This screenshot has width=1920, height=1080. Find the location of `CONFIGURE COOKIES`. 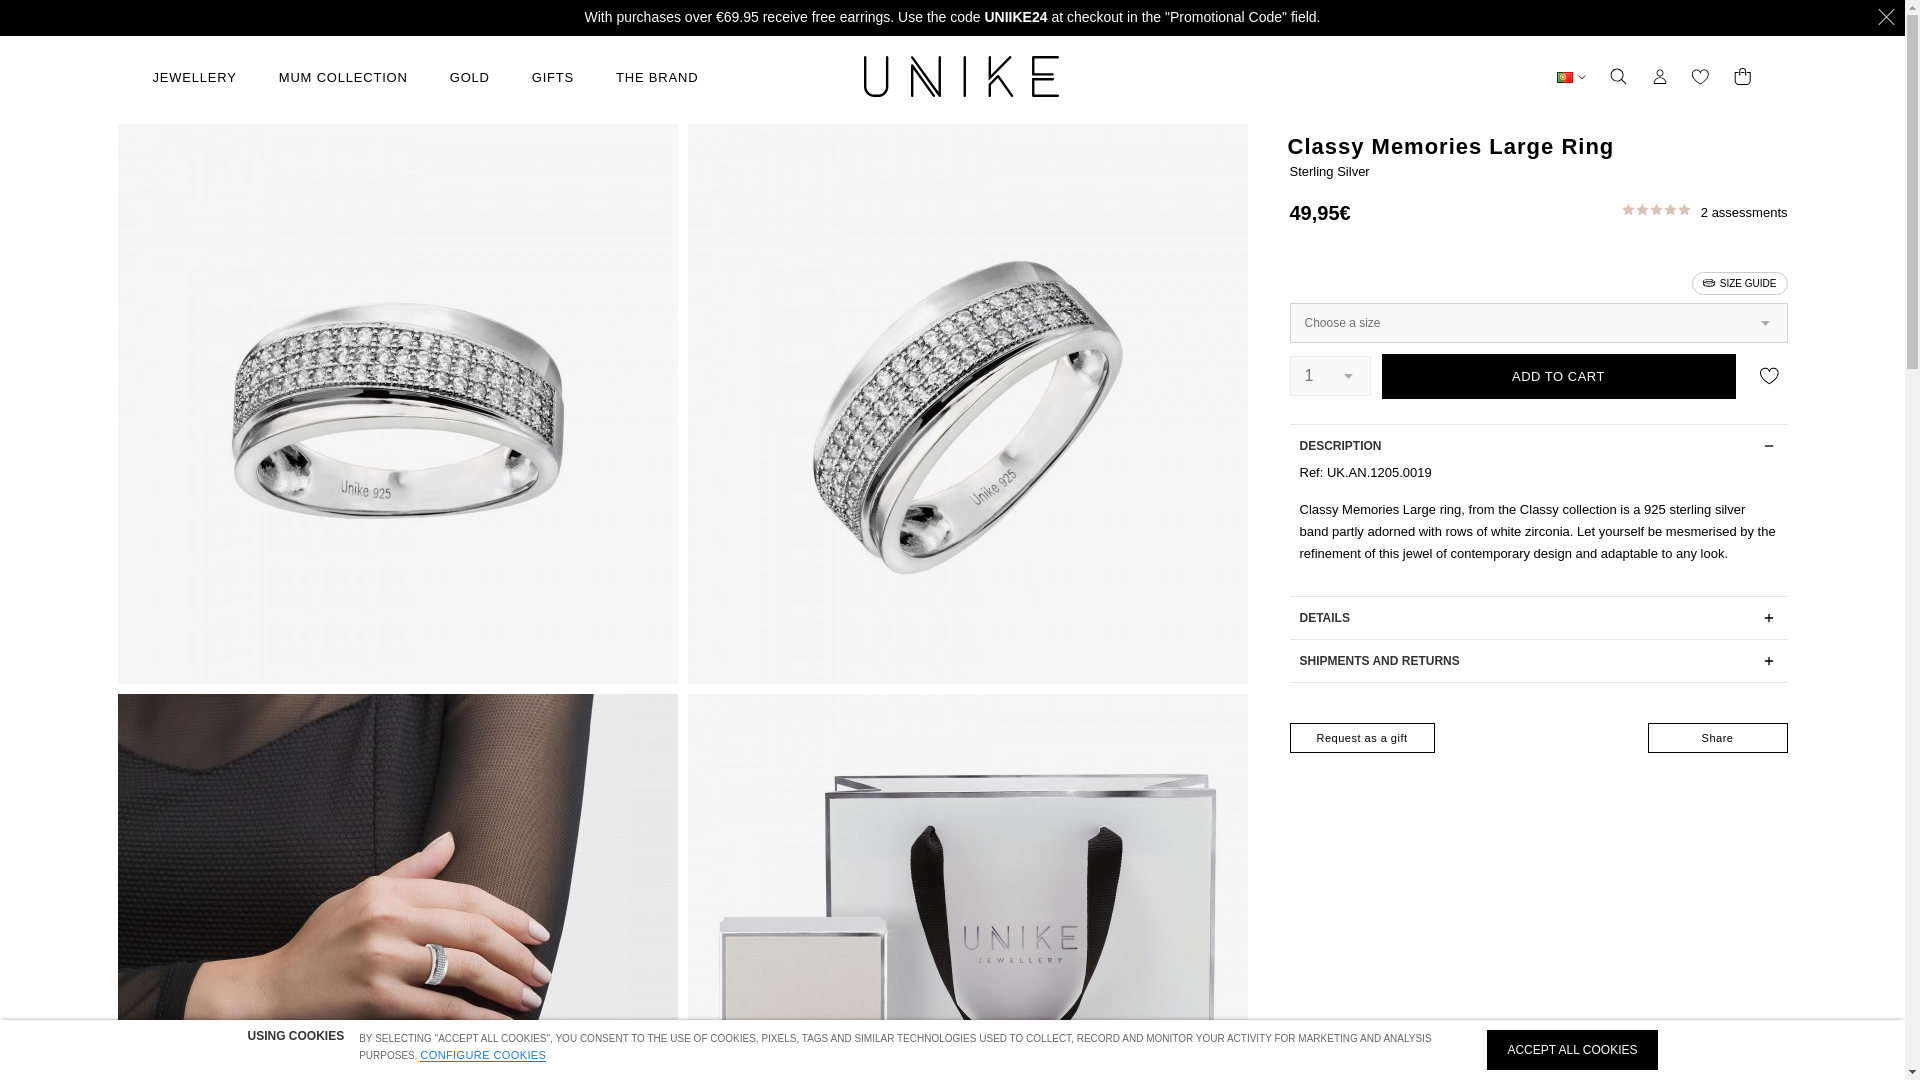

CONFIGURE COOKIES is located at coordinates (482, 1054).